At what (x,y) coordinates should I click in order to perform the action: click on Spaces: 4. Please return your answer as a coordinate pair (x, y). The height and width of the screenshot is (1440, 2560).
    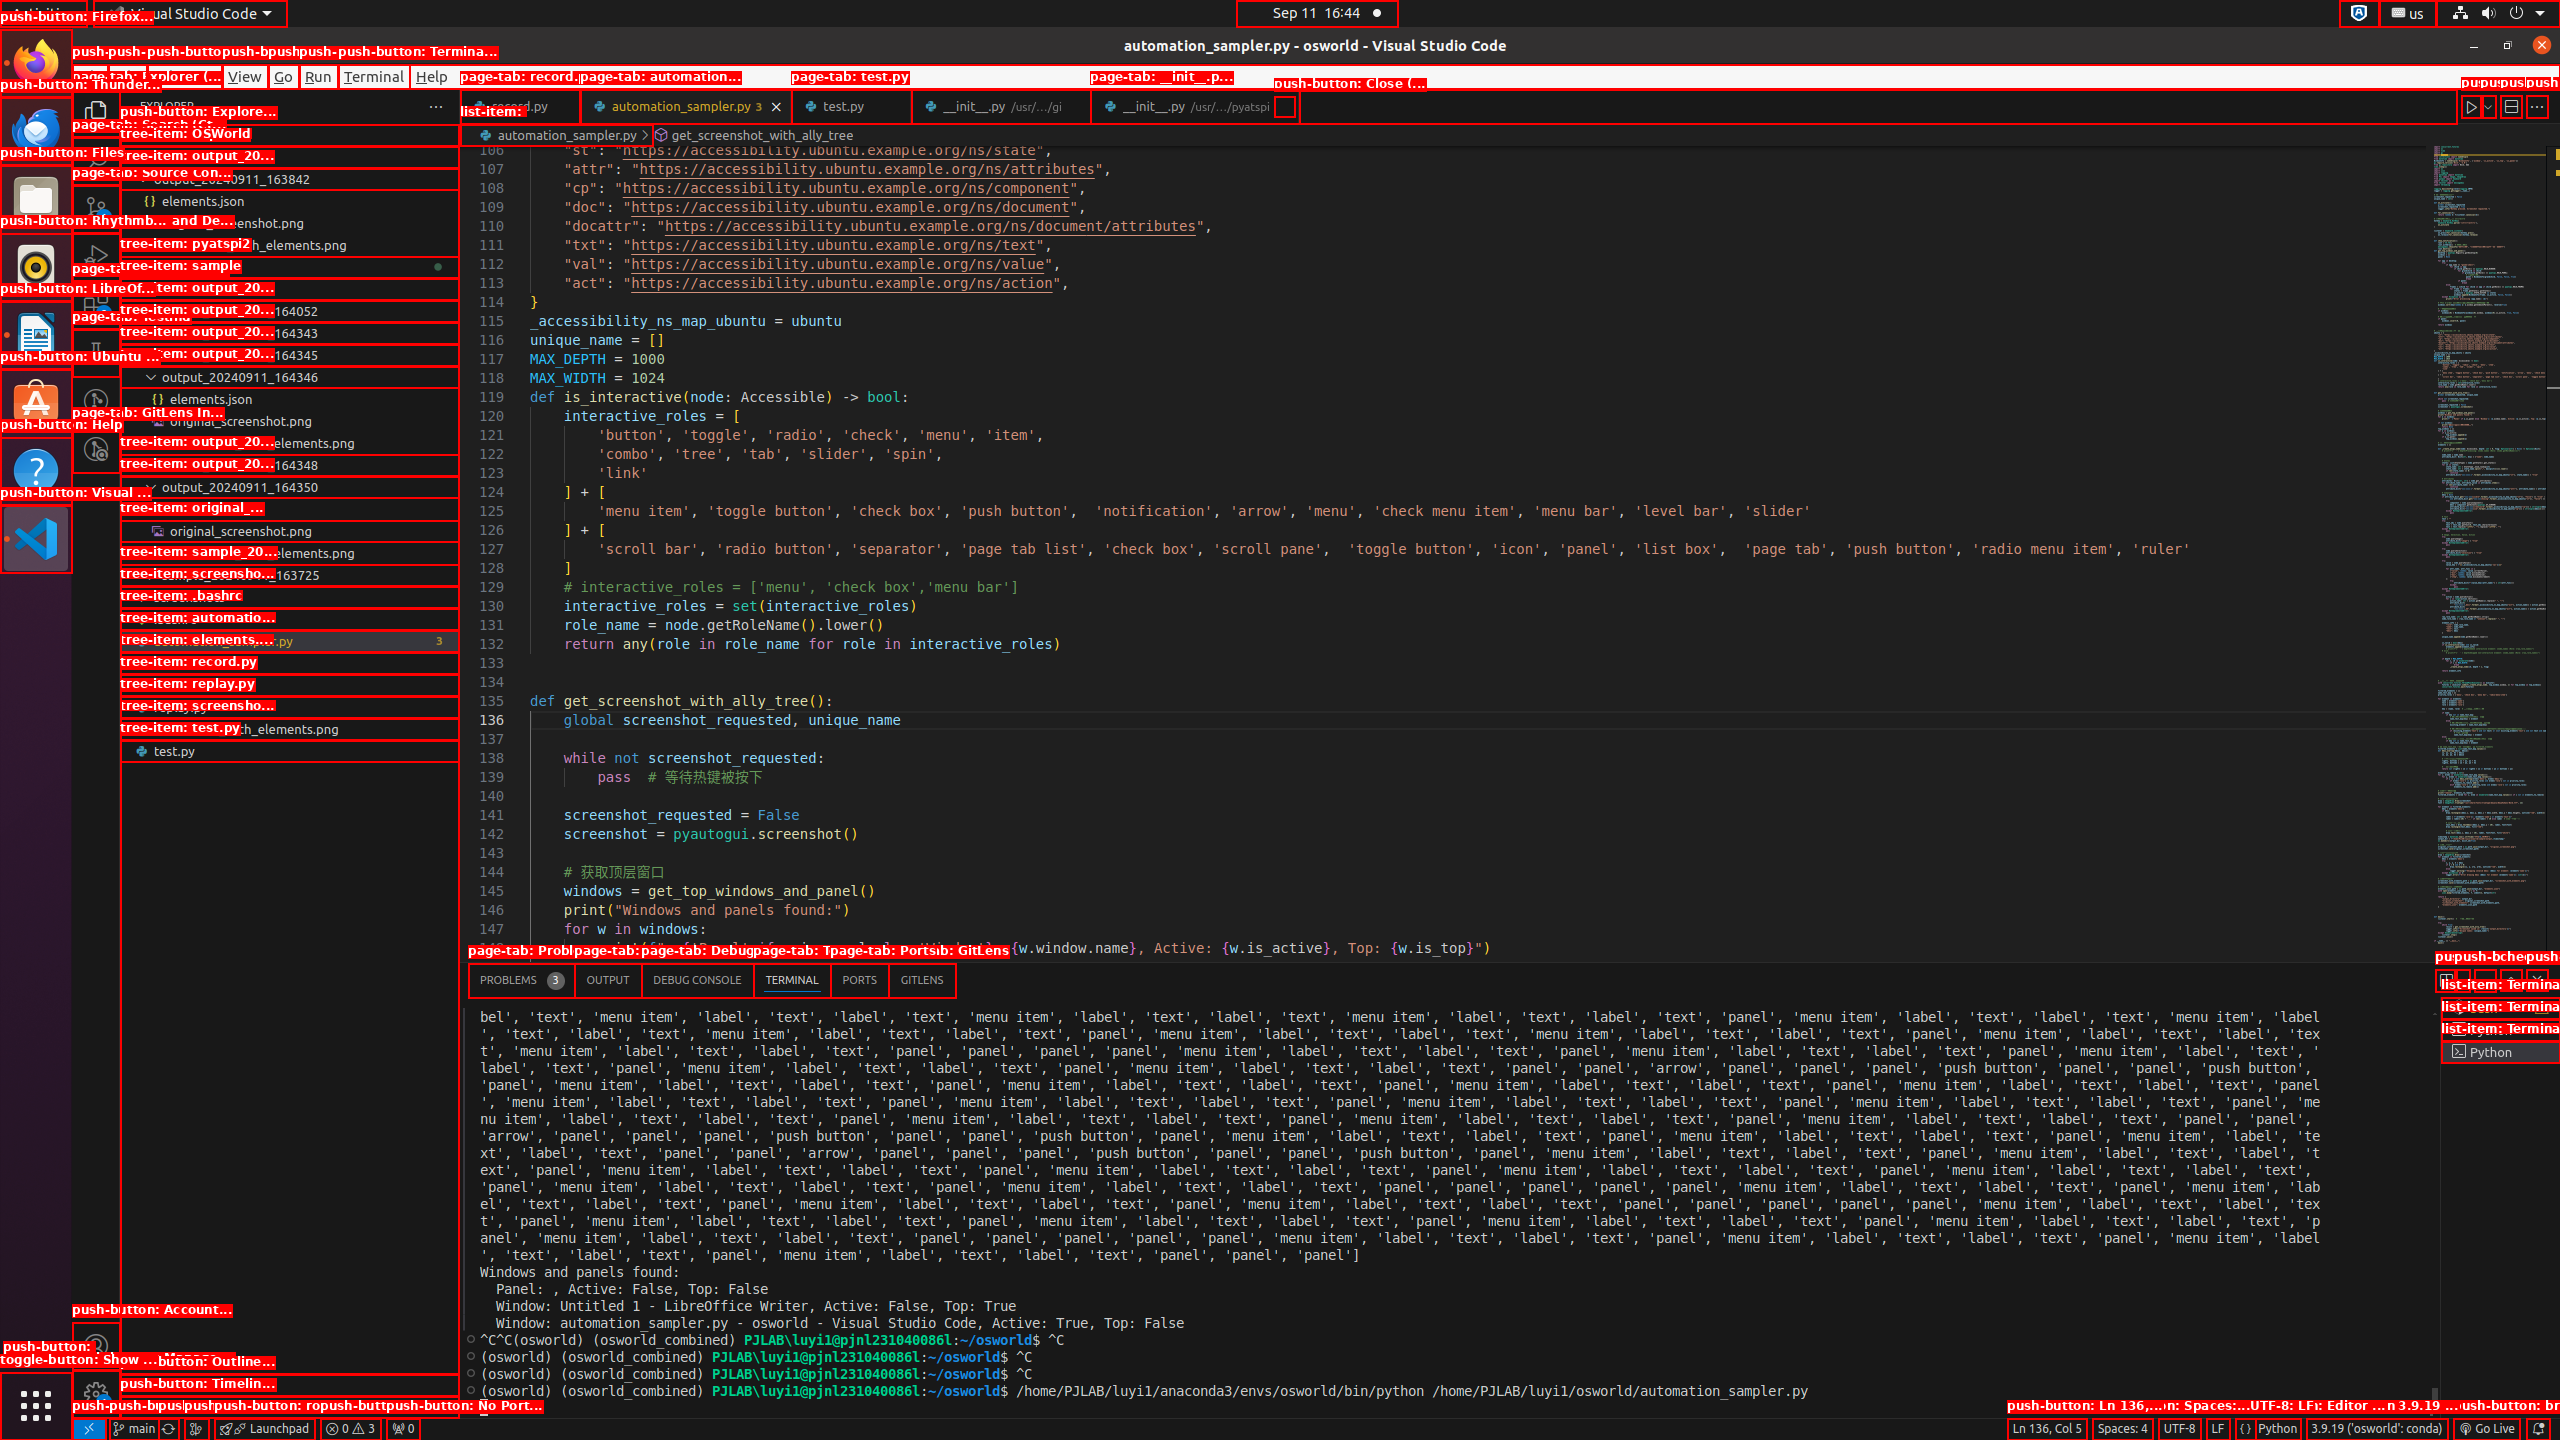
    Looking at the image, I should click on (2122, 1429).